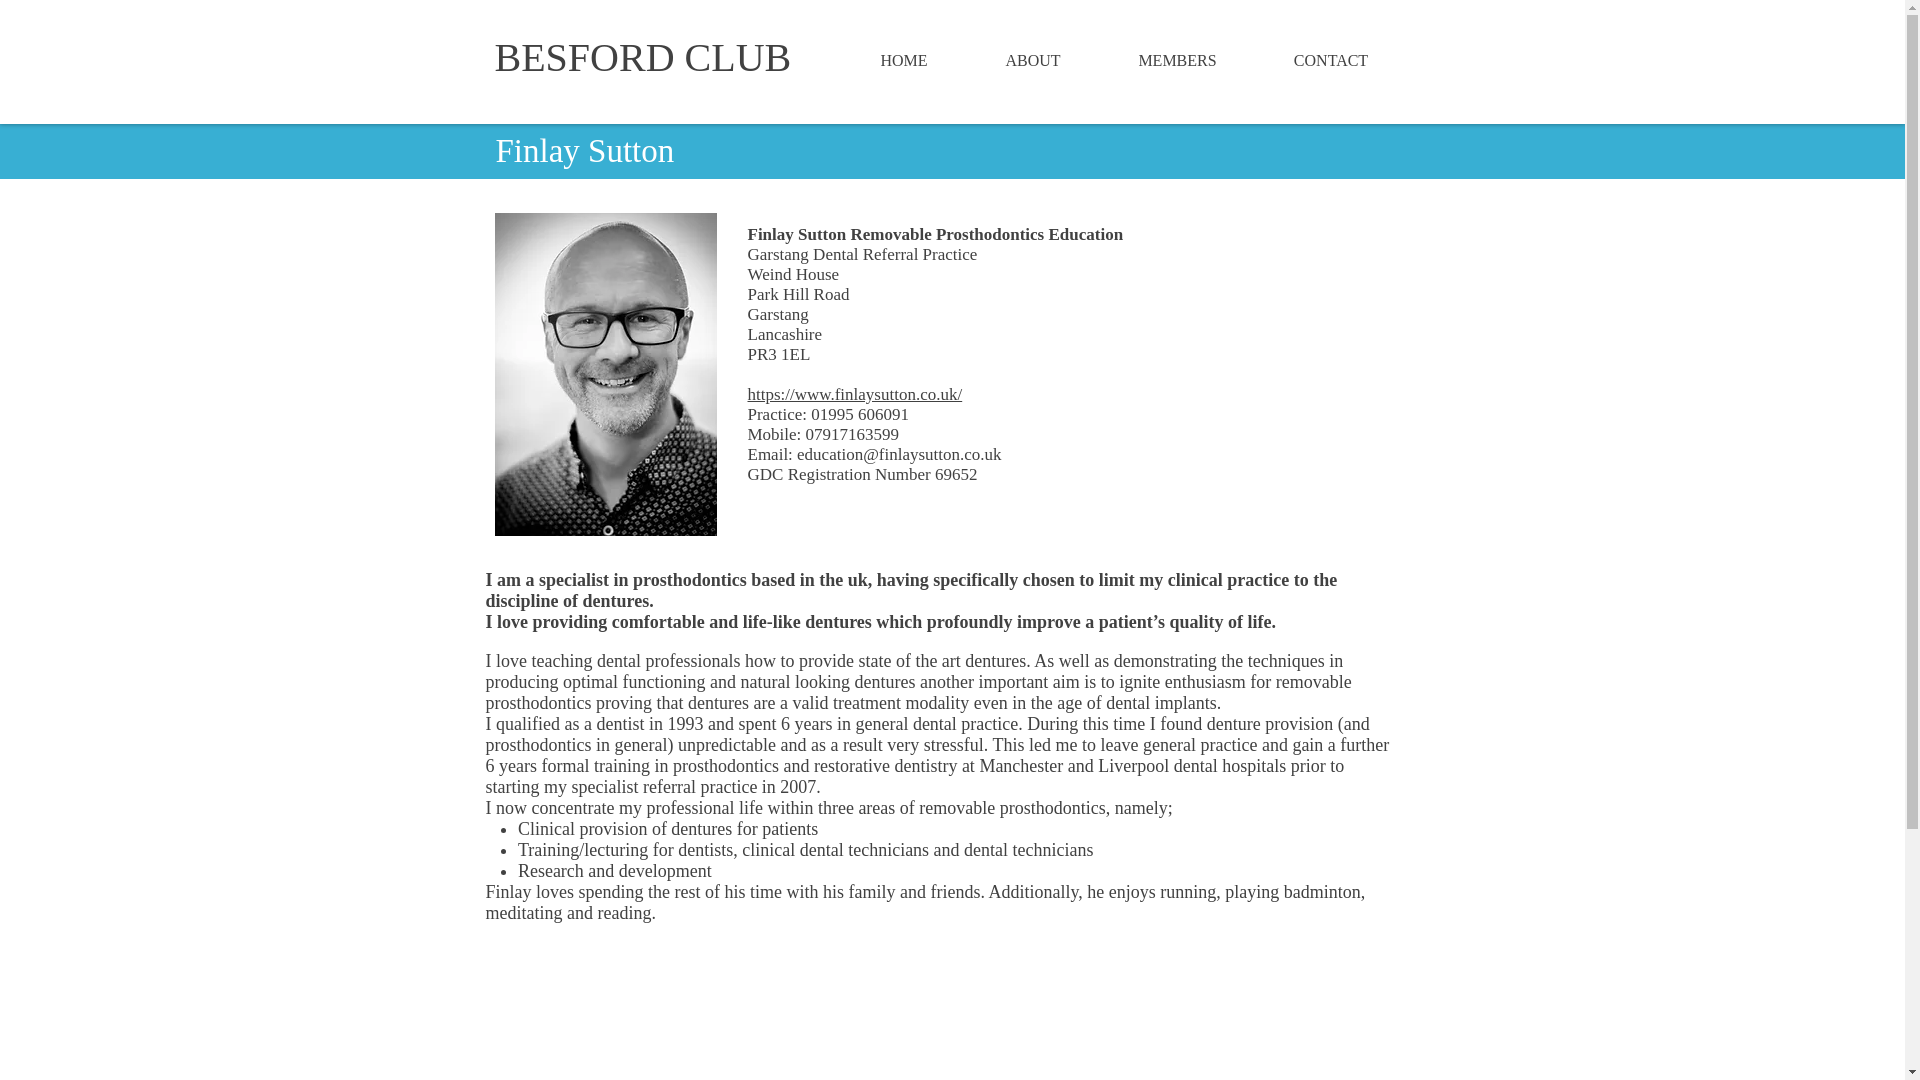  I want to click on 01995 606091, so click(859, 414).